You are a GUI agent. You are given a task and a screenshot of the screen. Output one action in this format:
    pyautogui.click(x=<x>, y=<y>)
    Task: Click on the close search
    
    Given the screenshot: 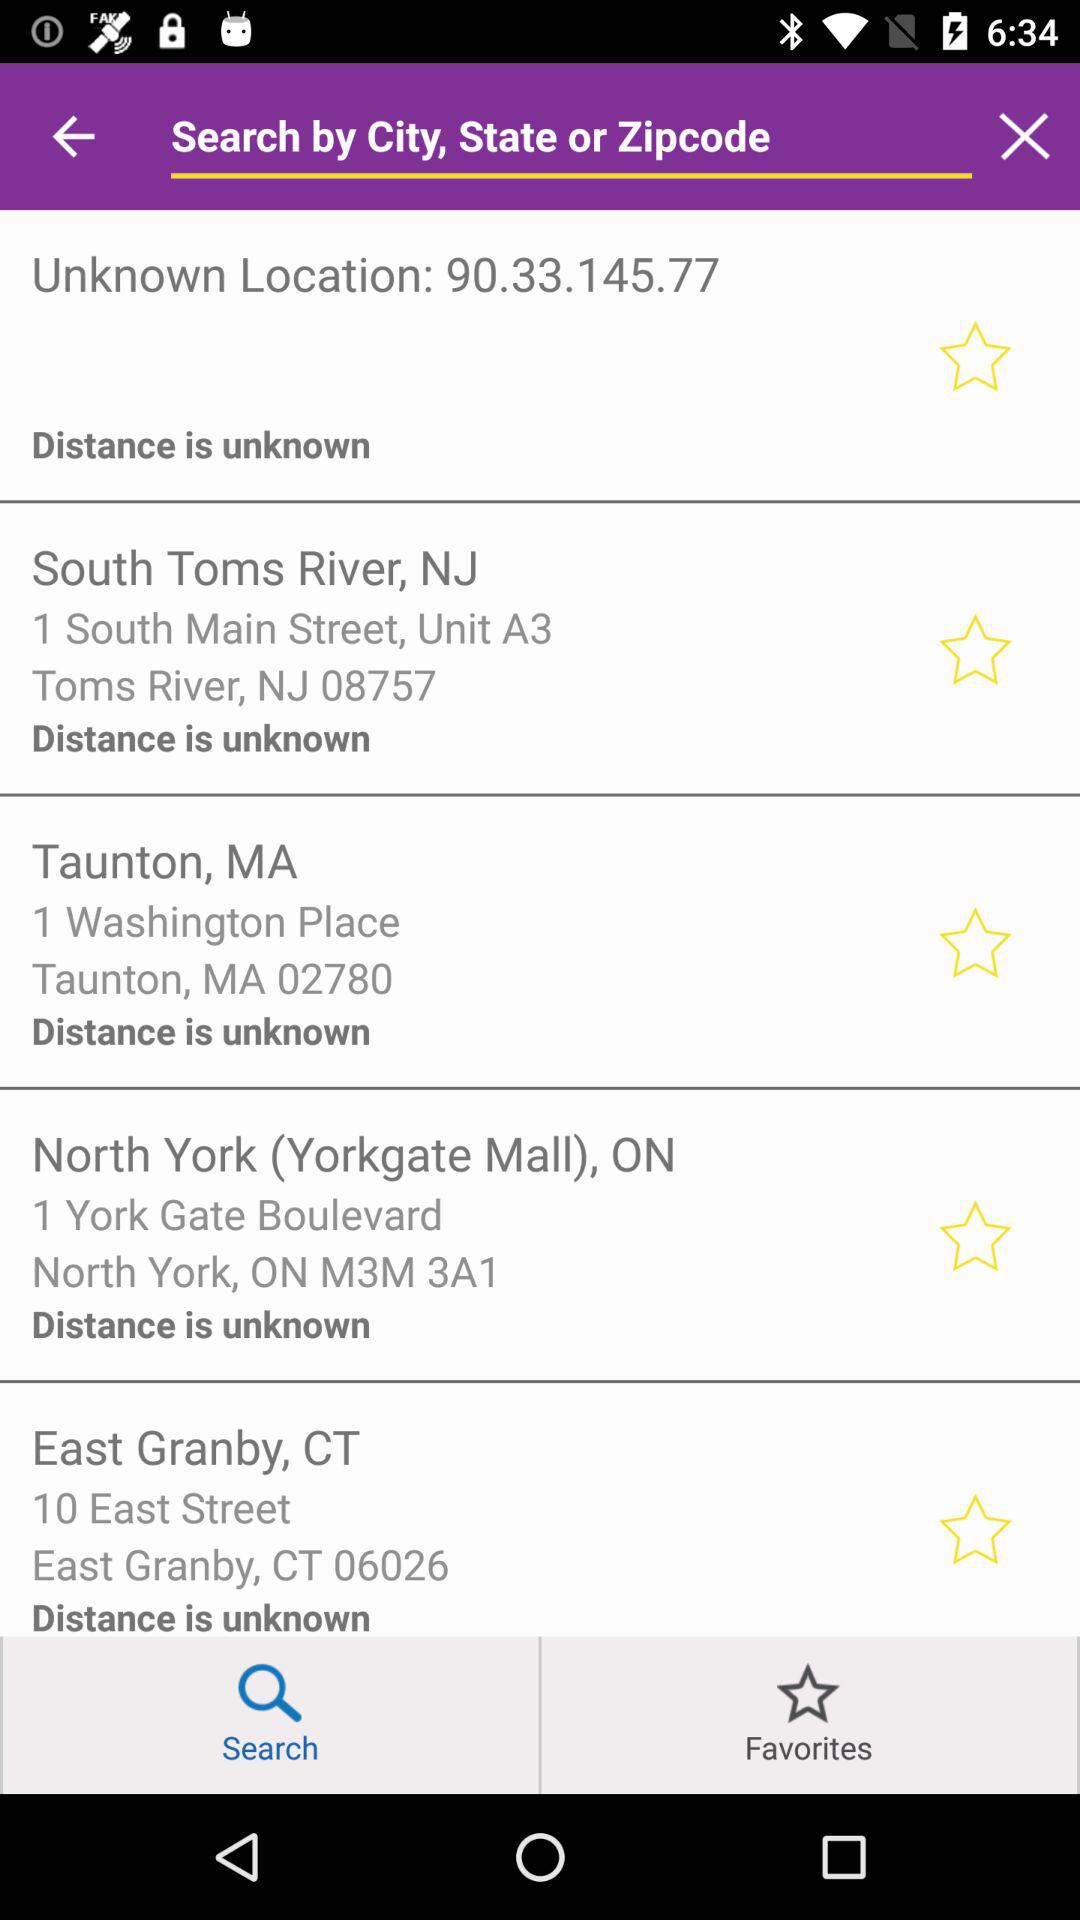 What is the action you would take?
    pyautogui.click(x=1024, y=136)
    